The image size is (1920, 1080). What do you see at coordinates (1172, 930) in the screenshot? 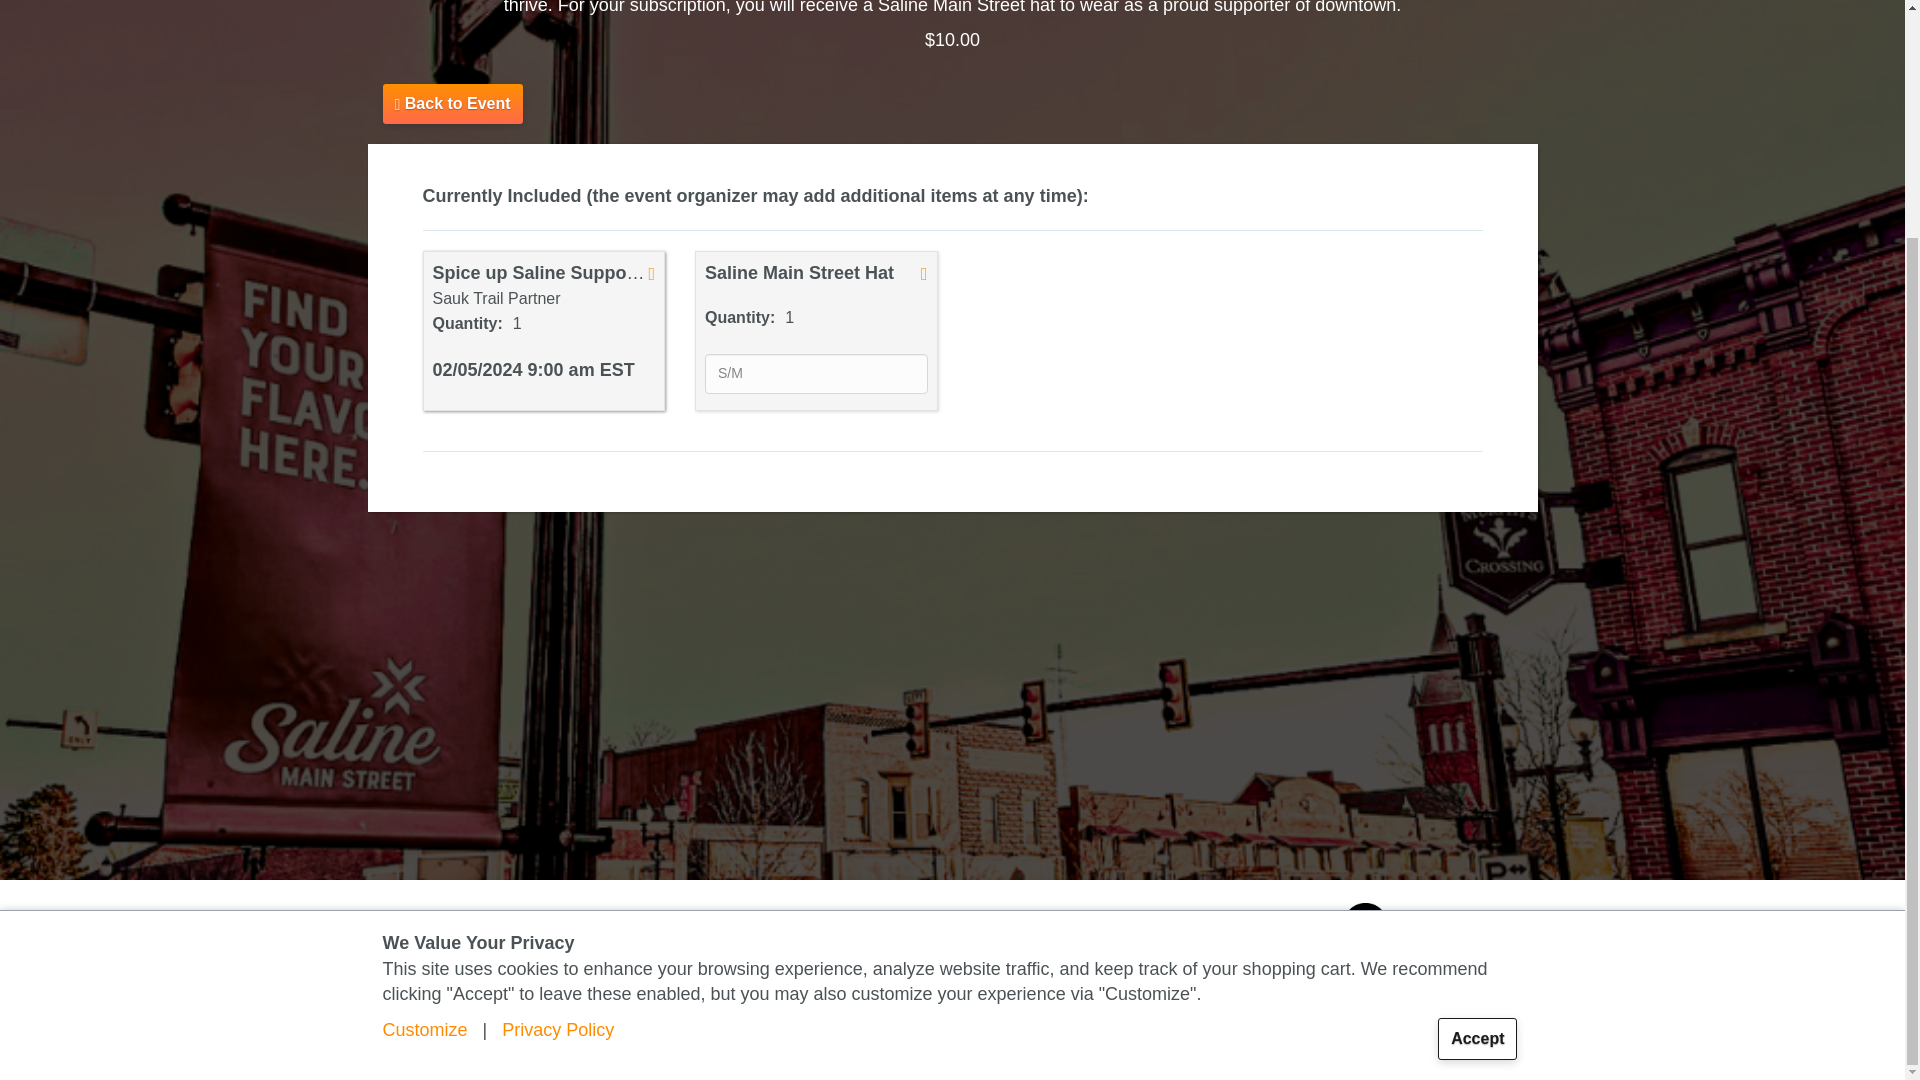
I see `Passage, Inc.` at bounding box center [1172, 930].